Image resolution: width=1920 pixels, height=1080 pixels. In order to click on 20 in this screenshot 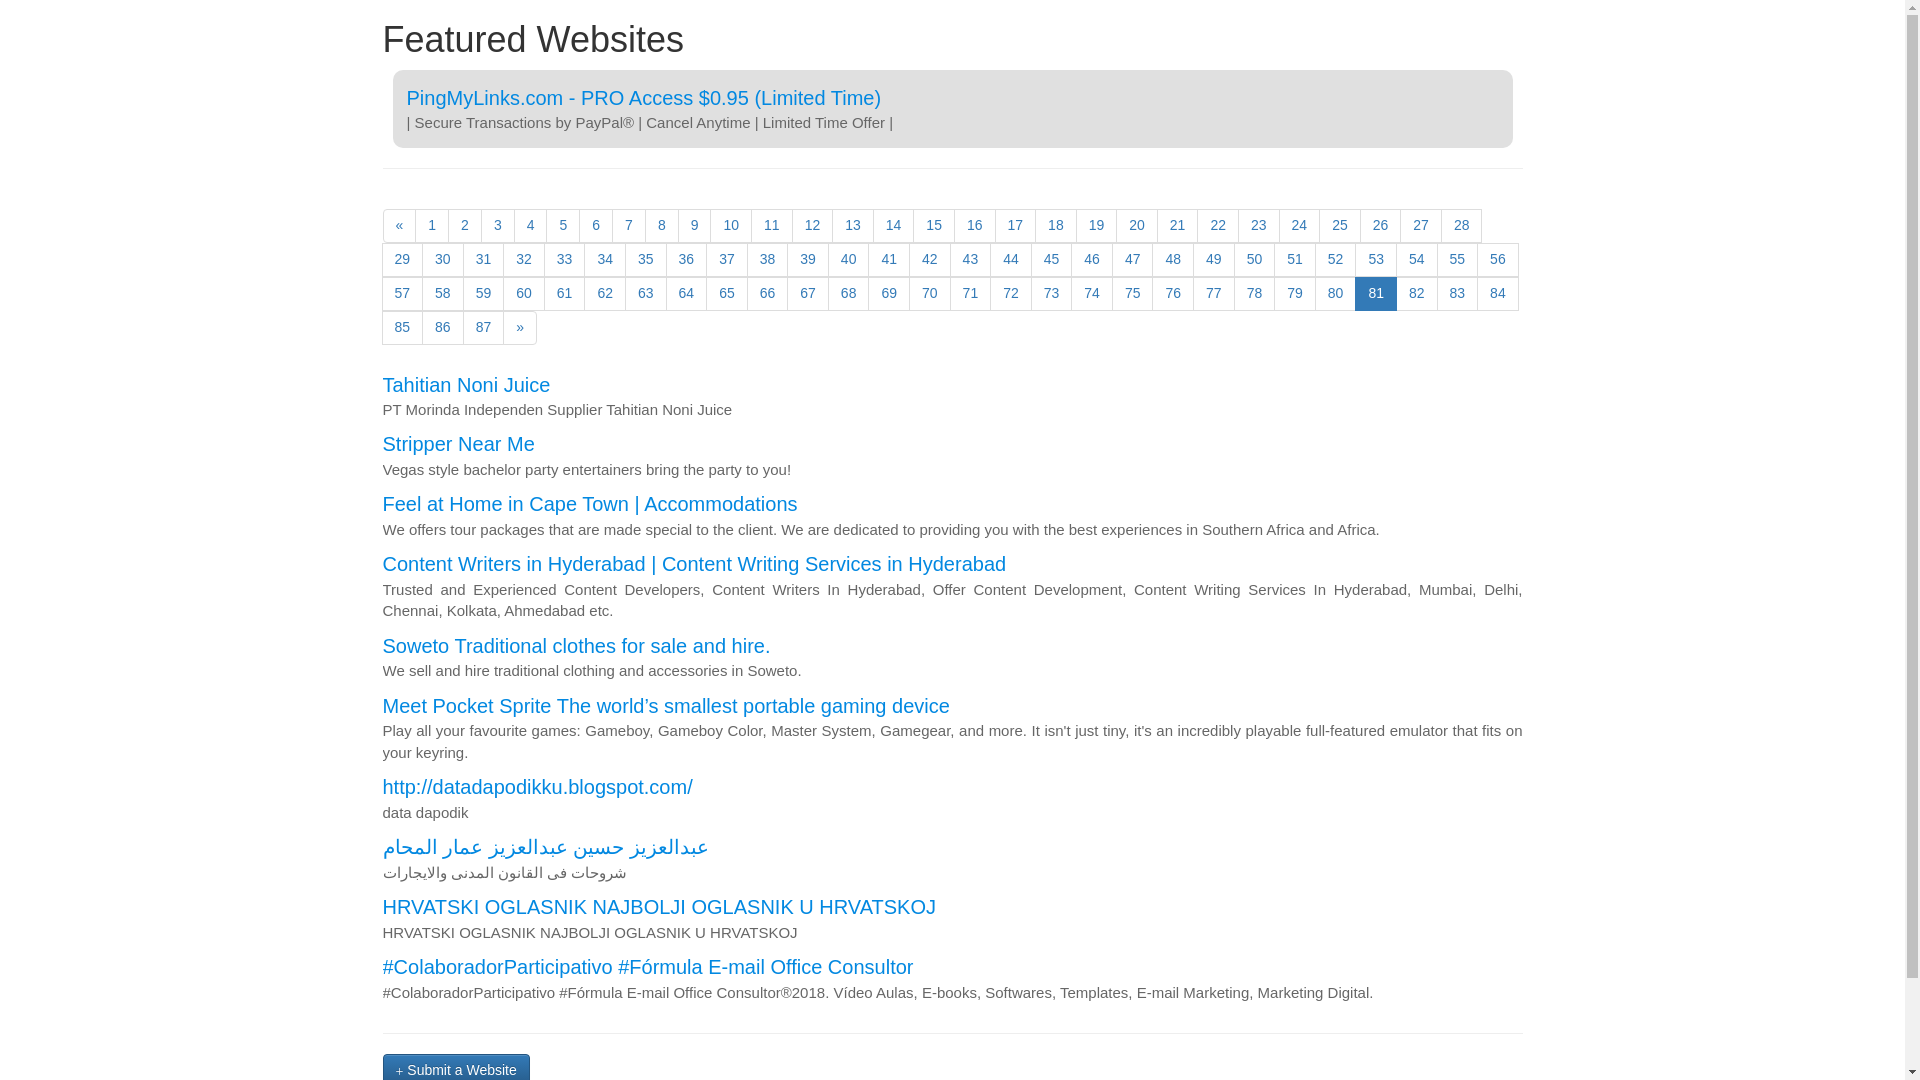, I will do `click(1136, 226)`.